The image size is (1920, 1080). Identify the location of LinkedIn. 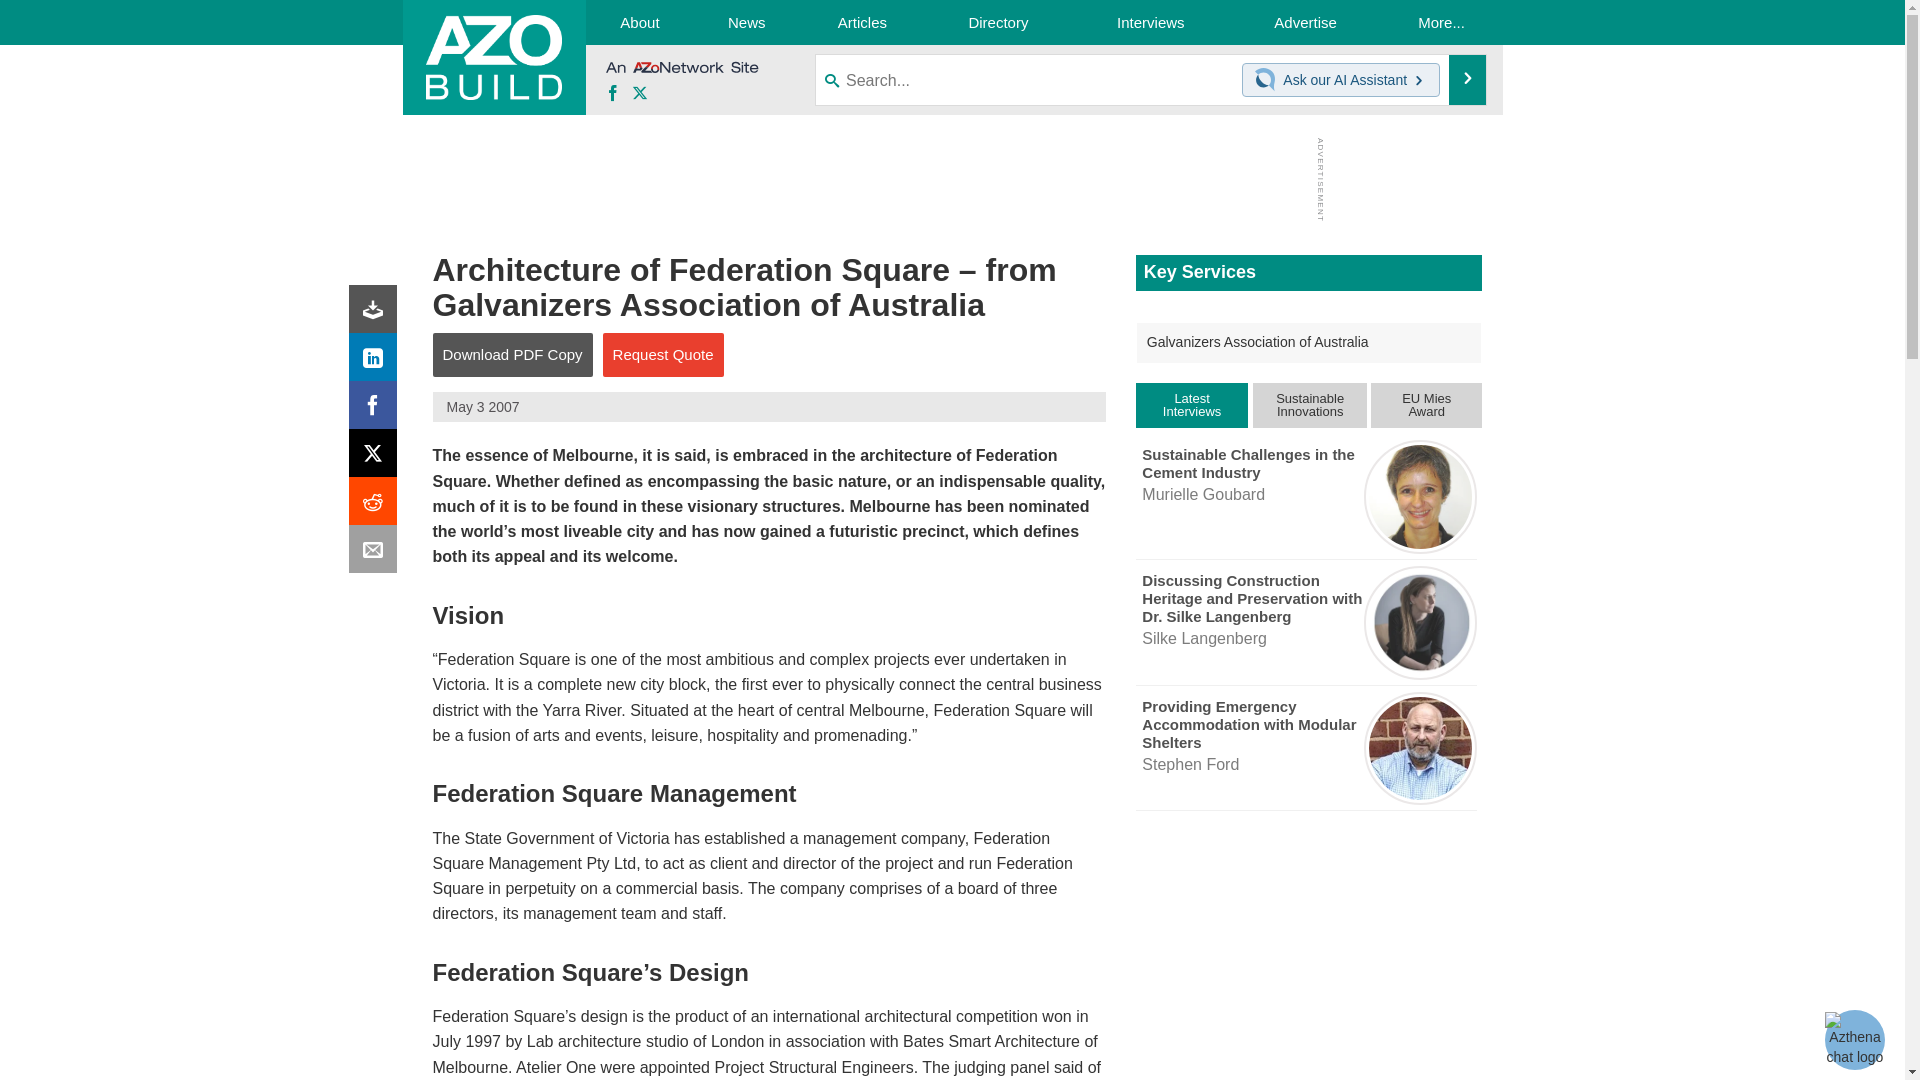
(377, 362).